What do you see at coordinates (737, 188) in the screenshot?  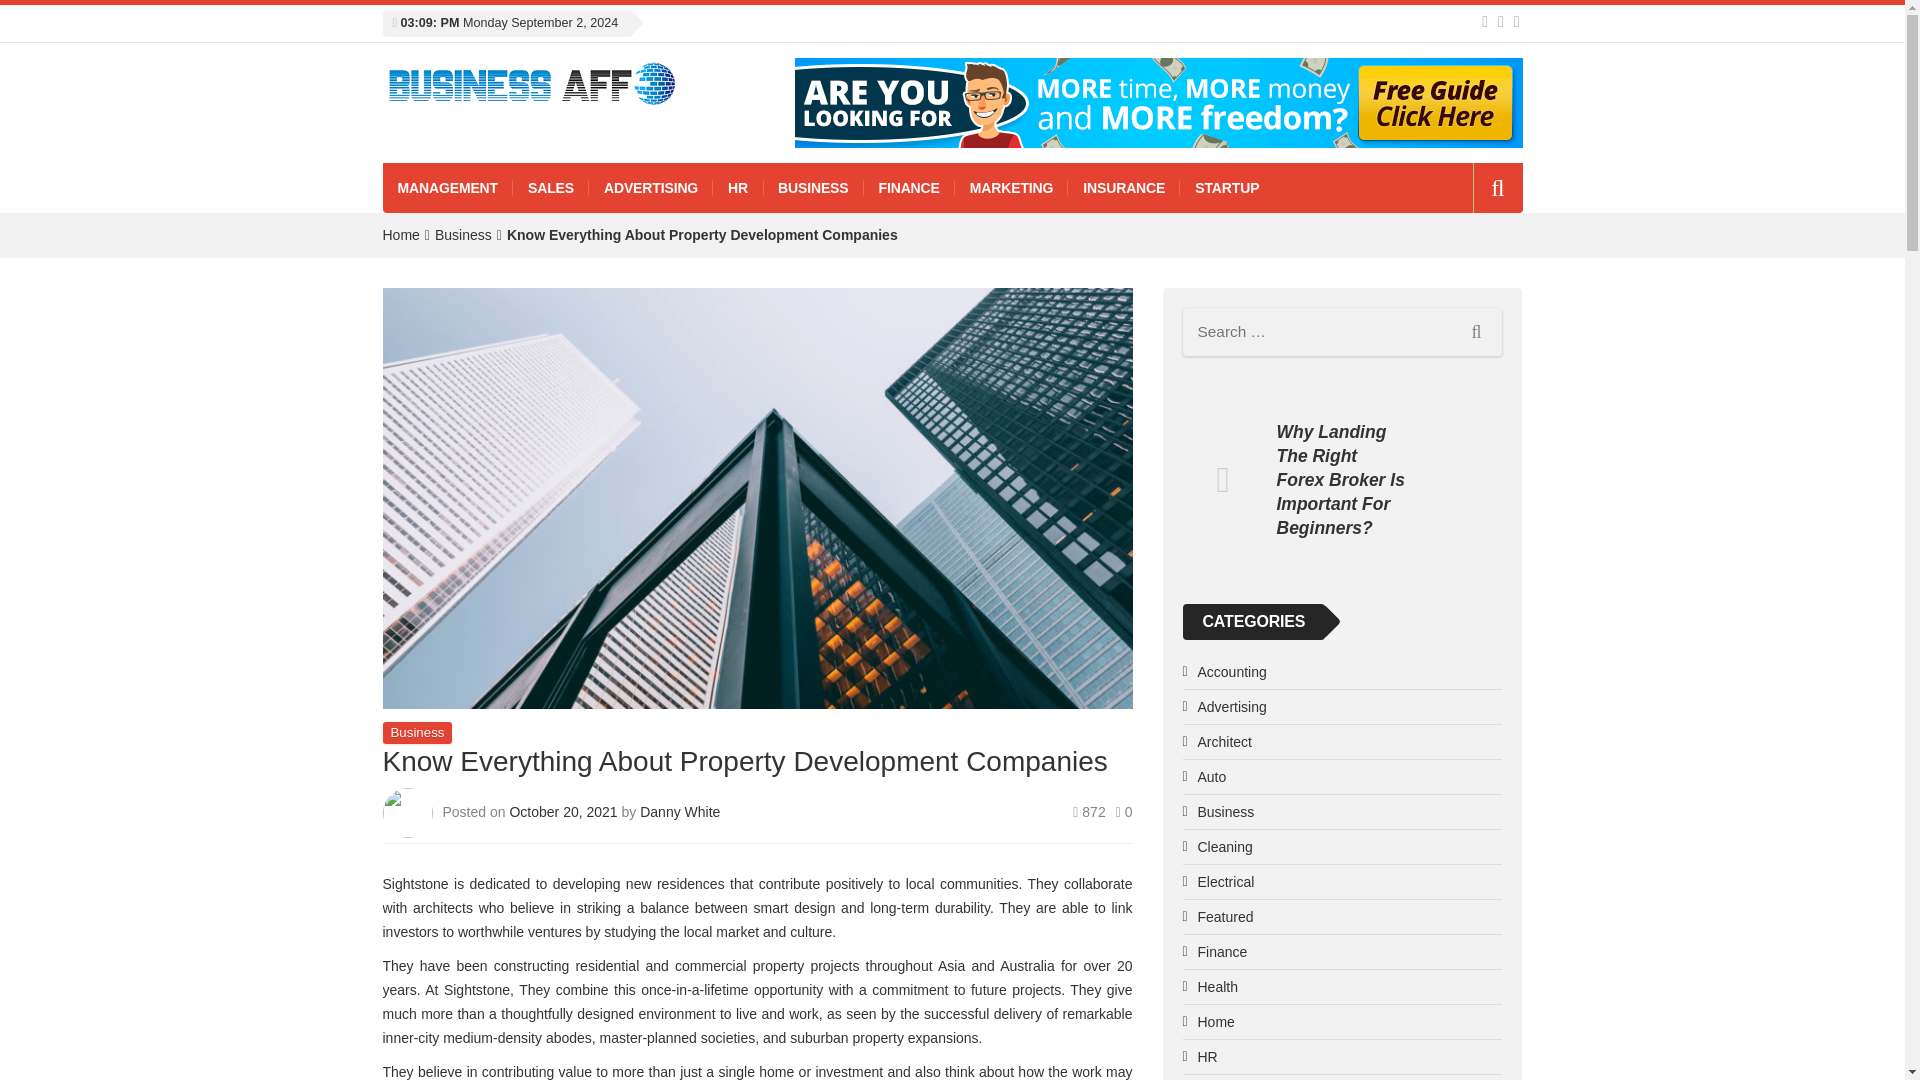 I see `HR` at bounding box center [737, 188].